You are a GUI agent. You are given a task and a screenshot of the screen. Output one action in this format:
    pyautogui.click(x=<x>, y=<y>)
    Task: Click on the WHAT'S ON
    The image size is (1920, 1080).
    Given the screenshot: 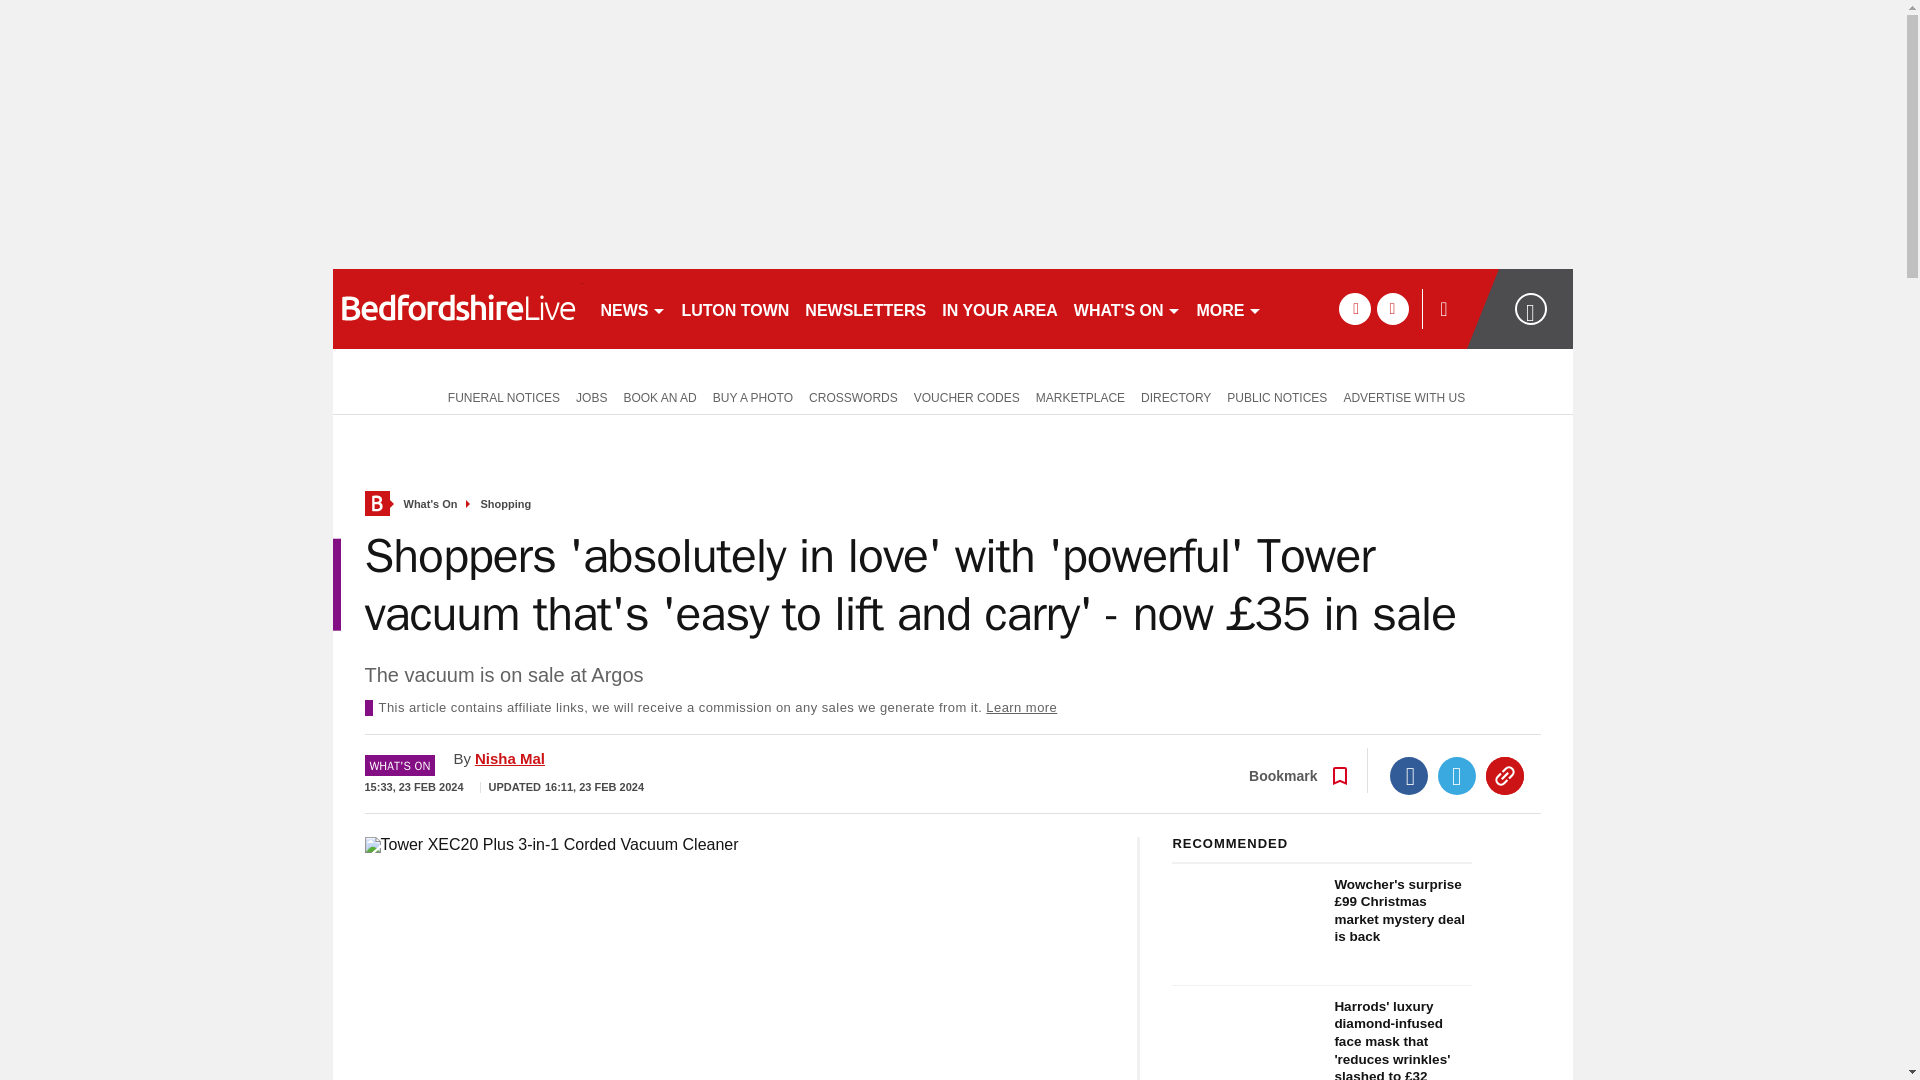 What is the action you would take?
    pyautogui.click(x=1126, y=308)
    